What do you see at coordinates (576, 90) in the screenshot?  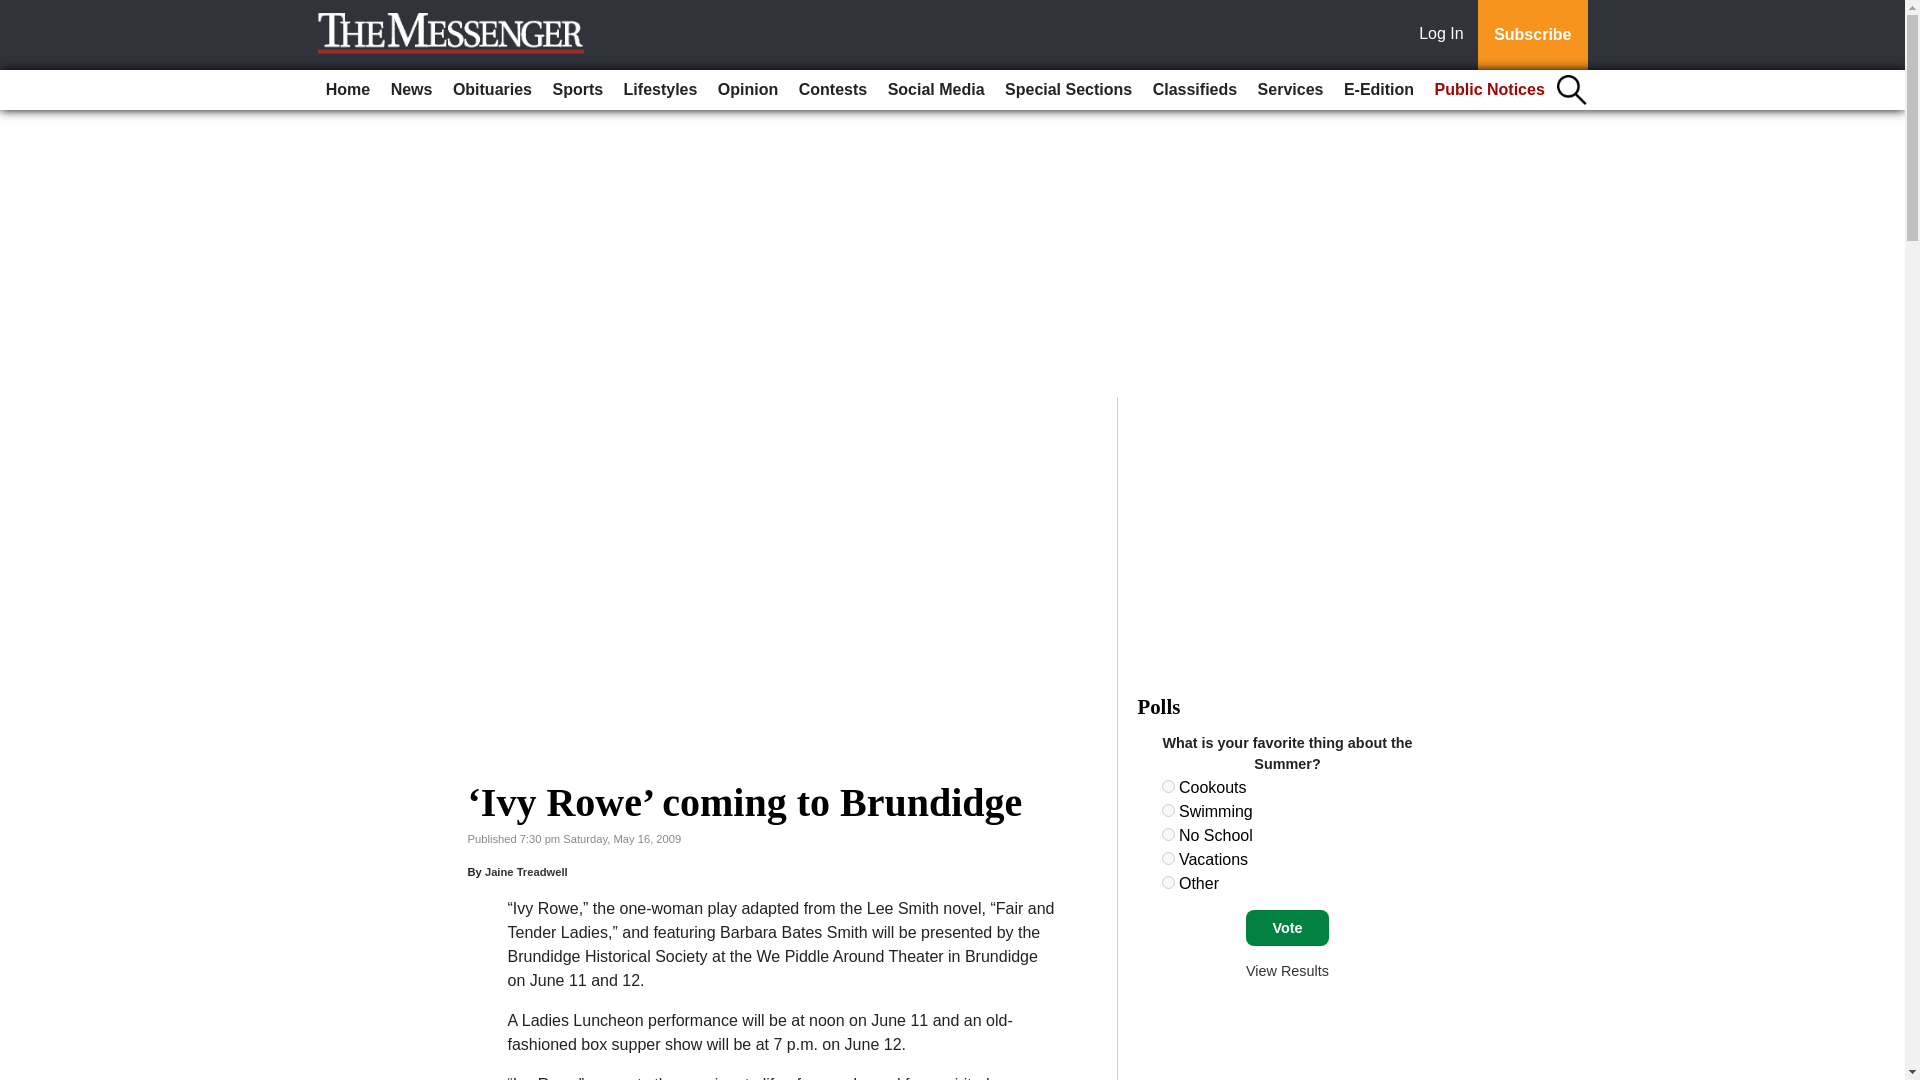 I see `Sports` at bounding box center [576, 90].